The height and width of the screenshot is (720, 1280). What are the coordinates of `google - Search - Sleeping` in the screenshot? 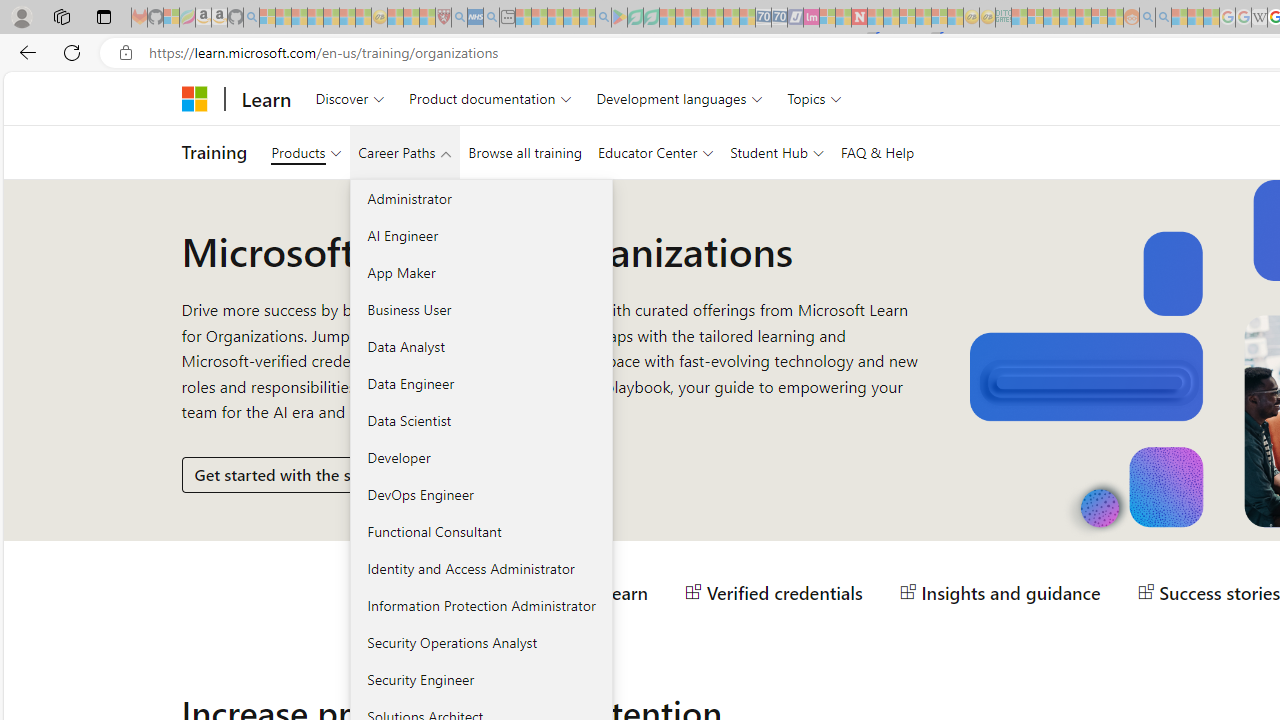 It's located at (603, 18).